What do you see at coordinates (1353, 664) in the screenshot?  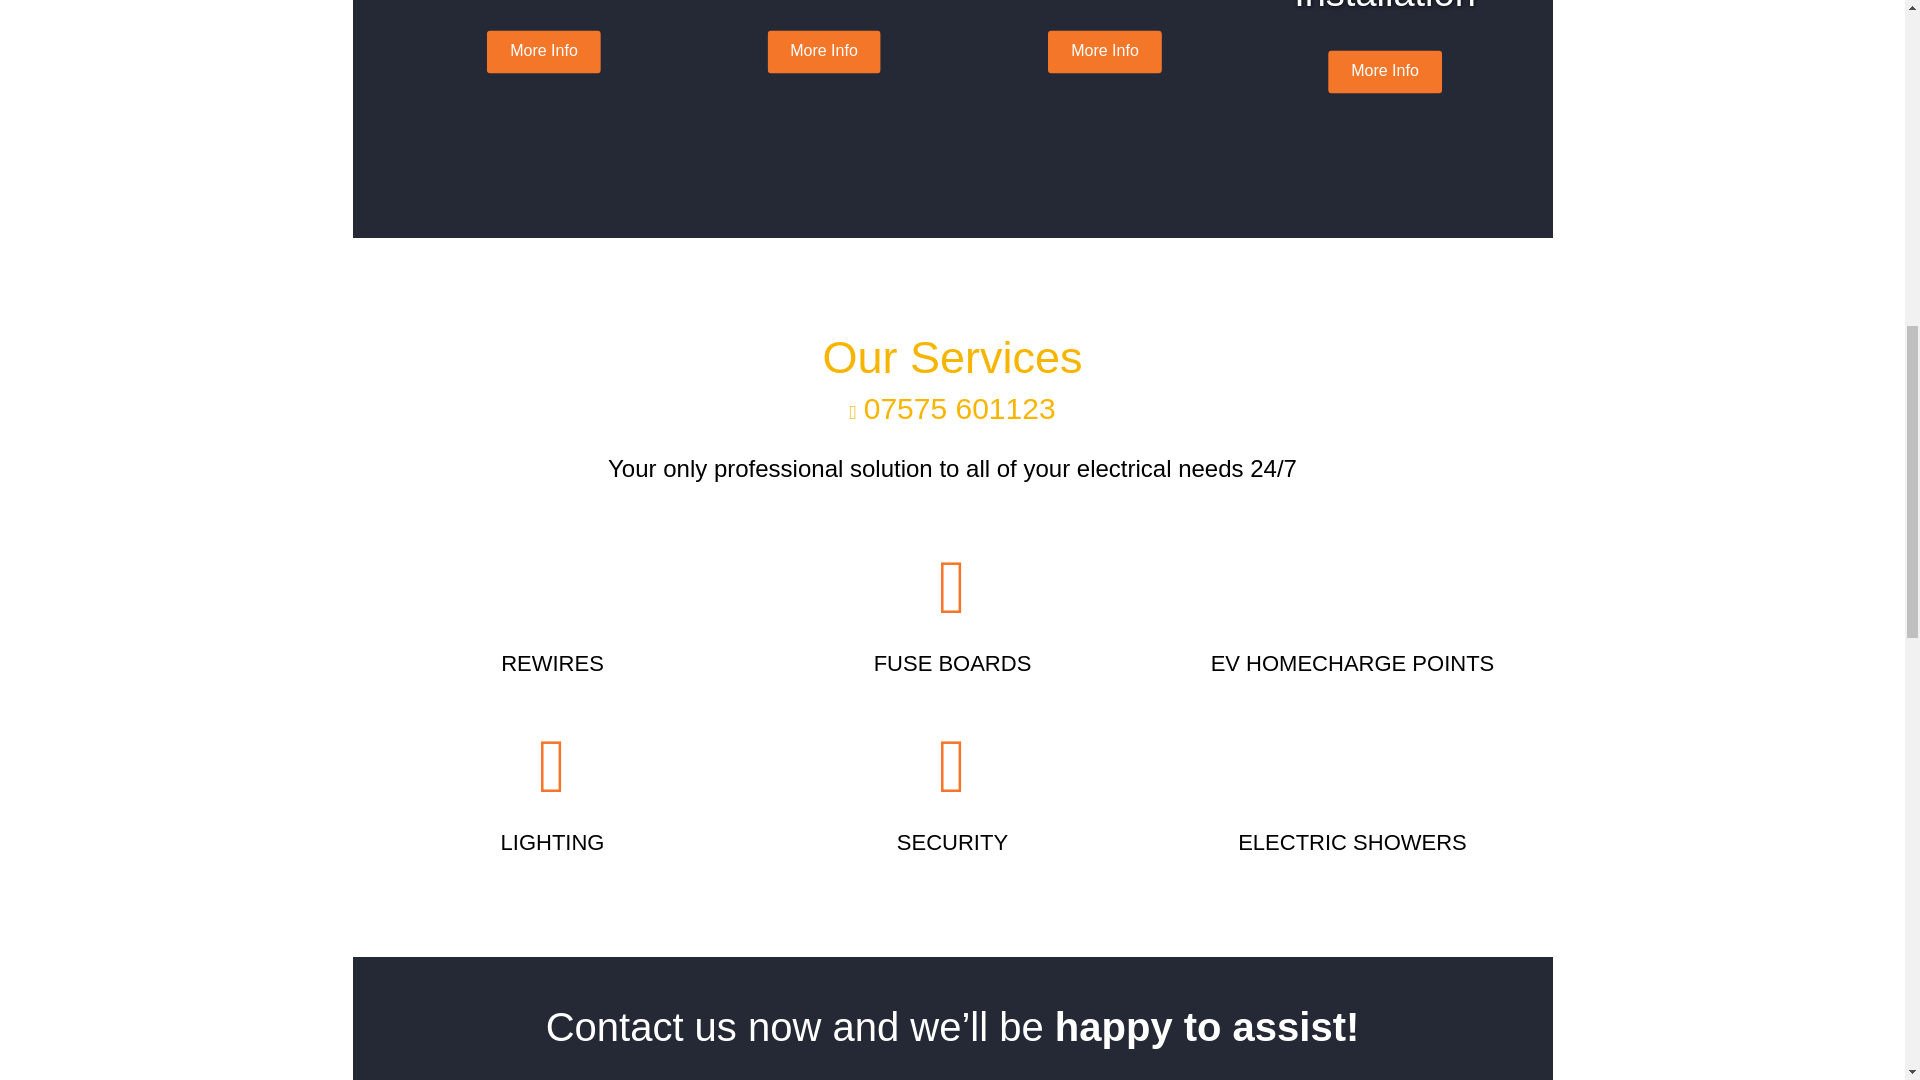 I see `EV HOMECHARGE POINTS` at bounding box center [1353, 664].